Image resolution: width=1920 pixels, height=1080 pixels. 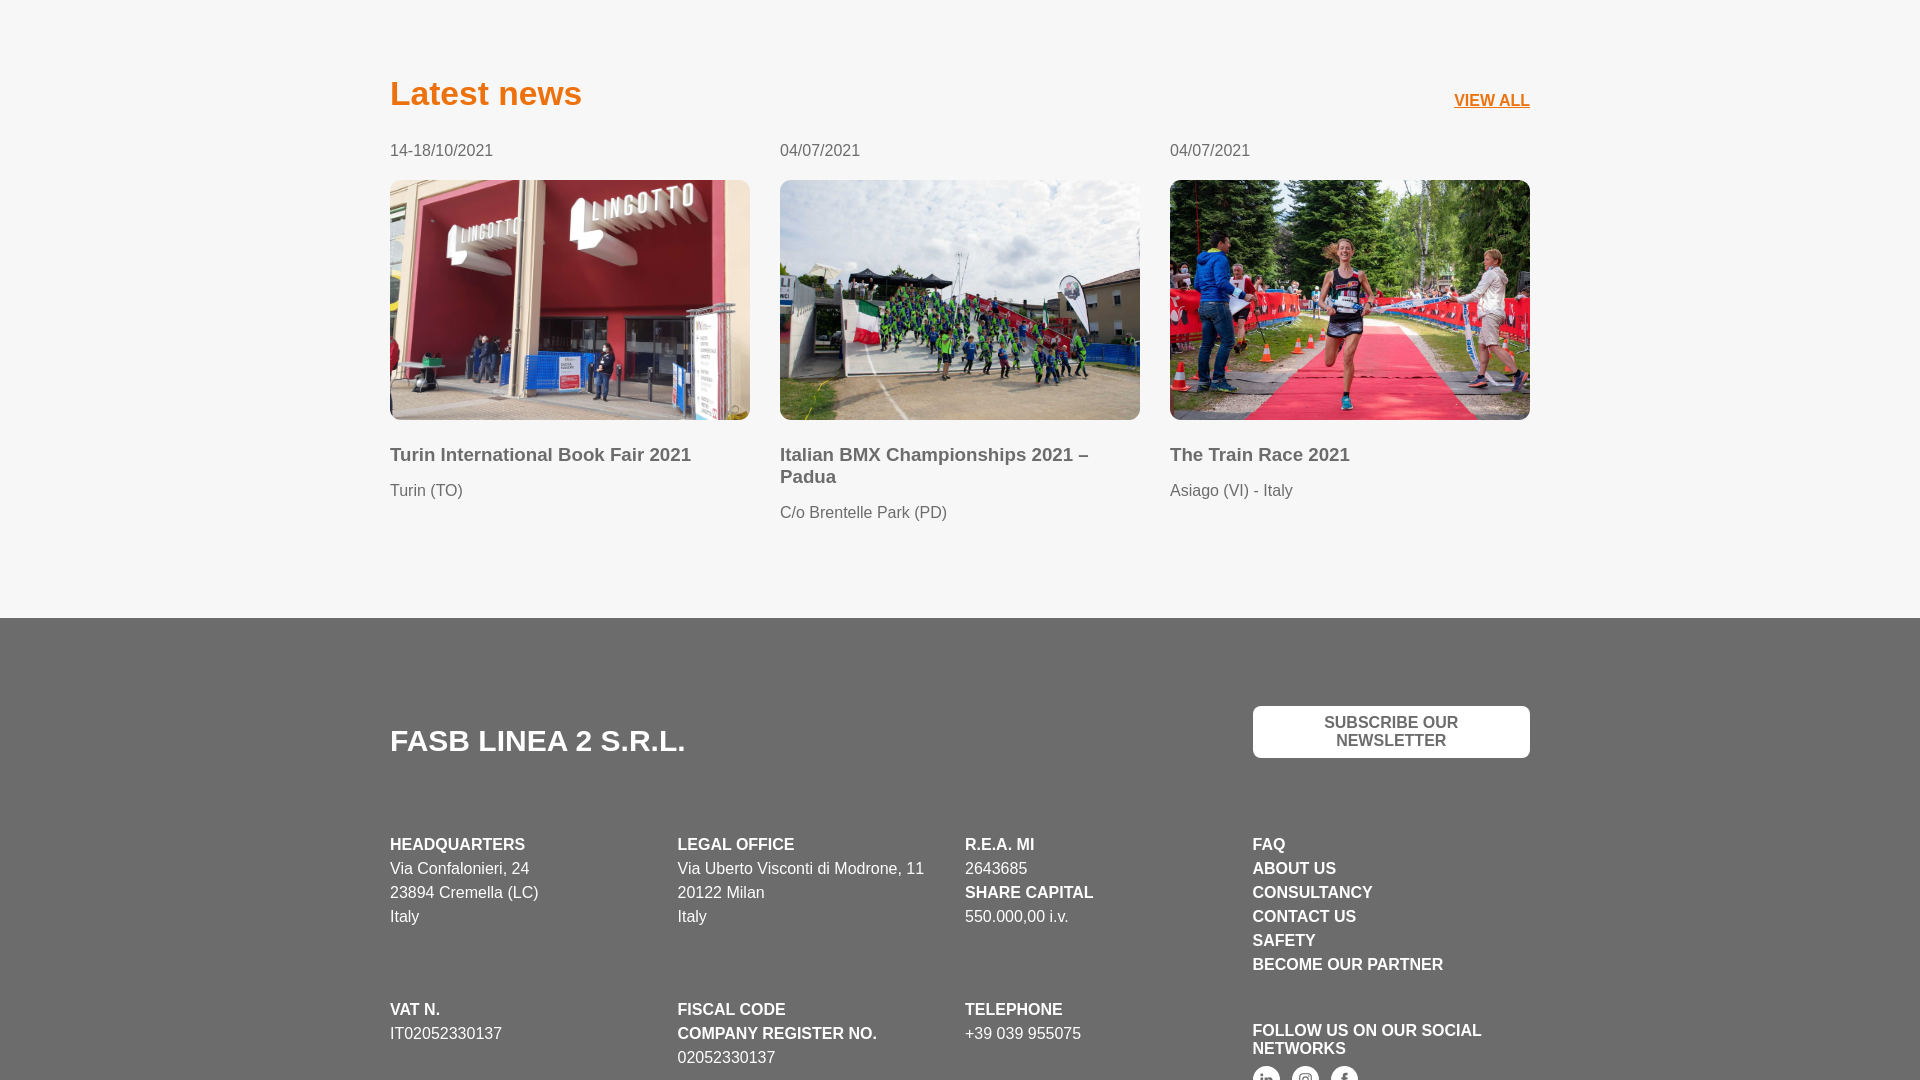 What do you see at coordinates (1264, 1072) in the screenshot?
I see `linkedin transenne` at bounding box center [1264, 1072].